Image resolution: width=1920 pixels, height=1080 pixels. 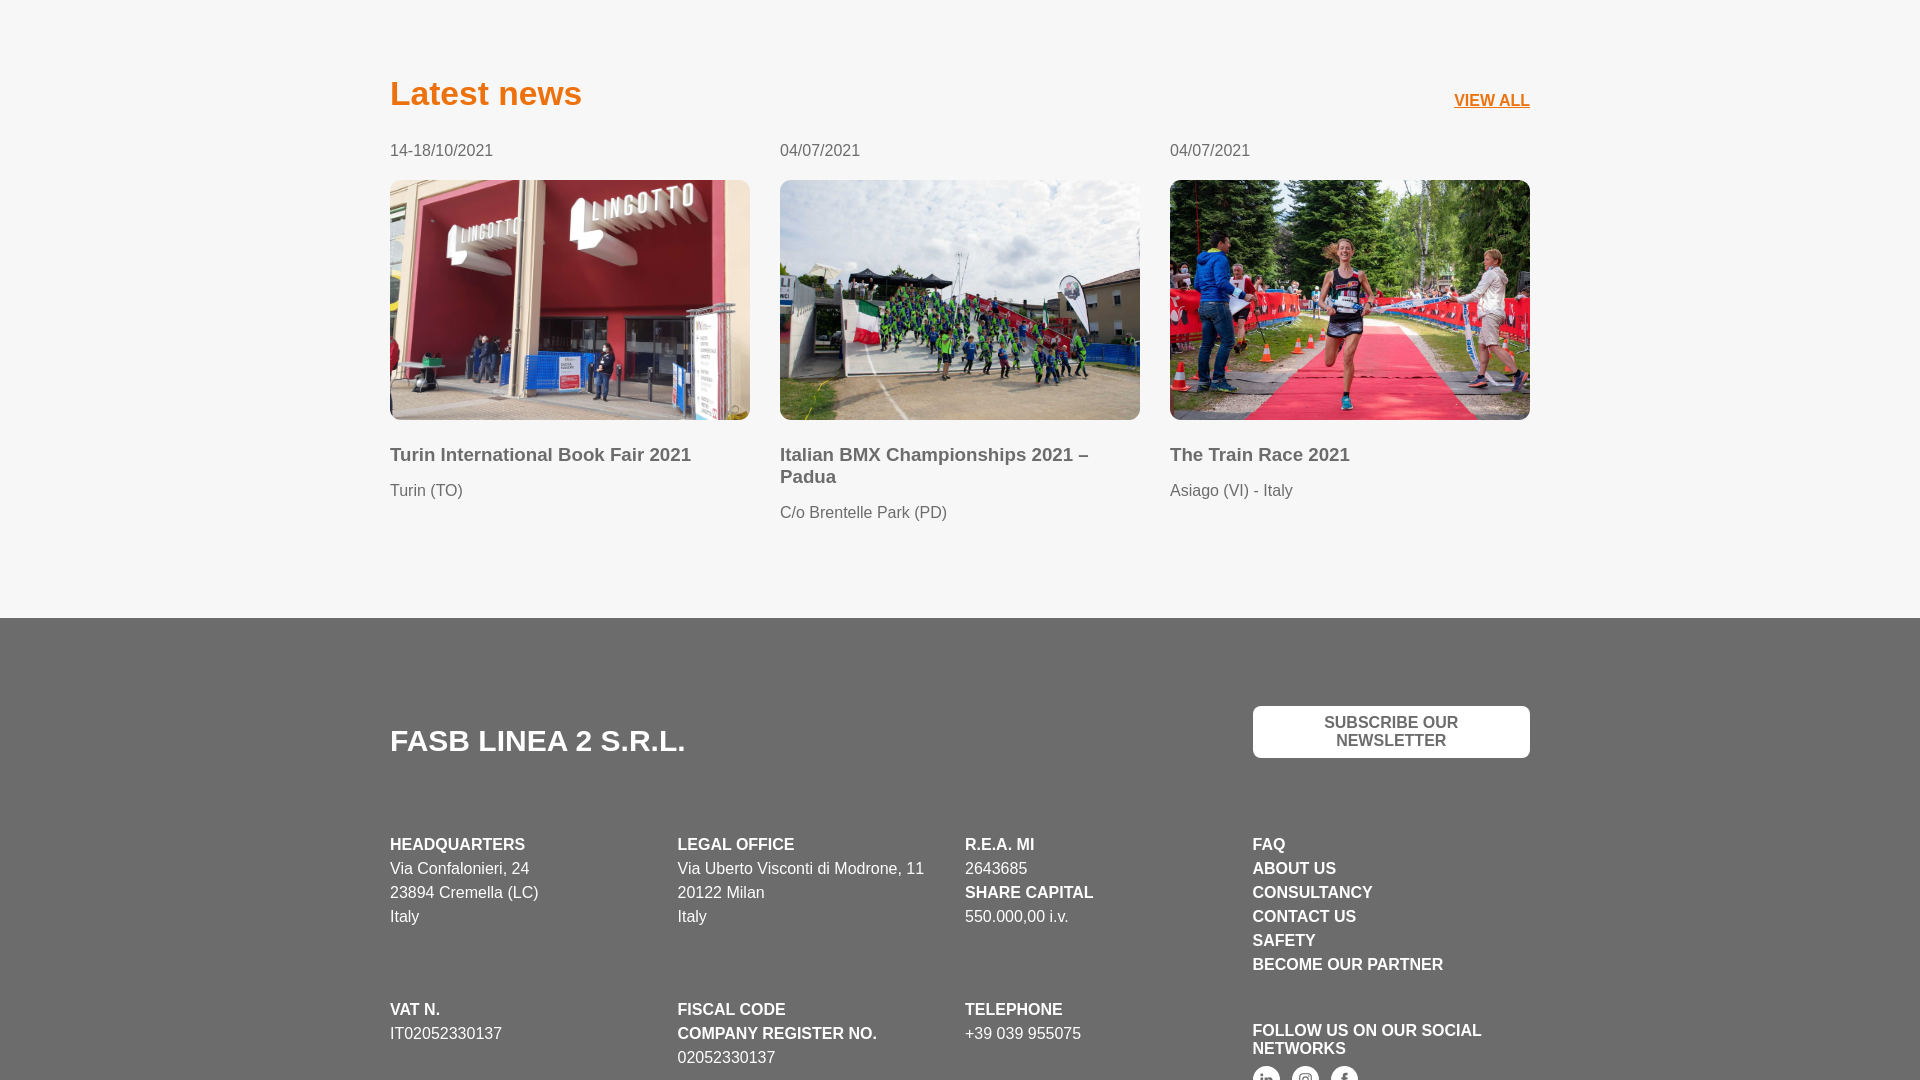 What do you see at coordinates (1264, 1072) in the screenshot?
I see `linkedin transenne` at bounding box center [1264, 1072].